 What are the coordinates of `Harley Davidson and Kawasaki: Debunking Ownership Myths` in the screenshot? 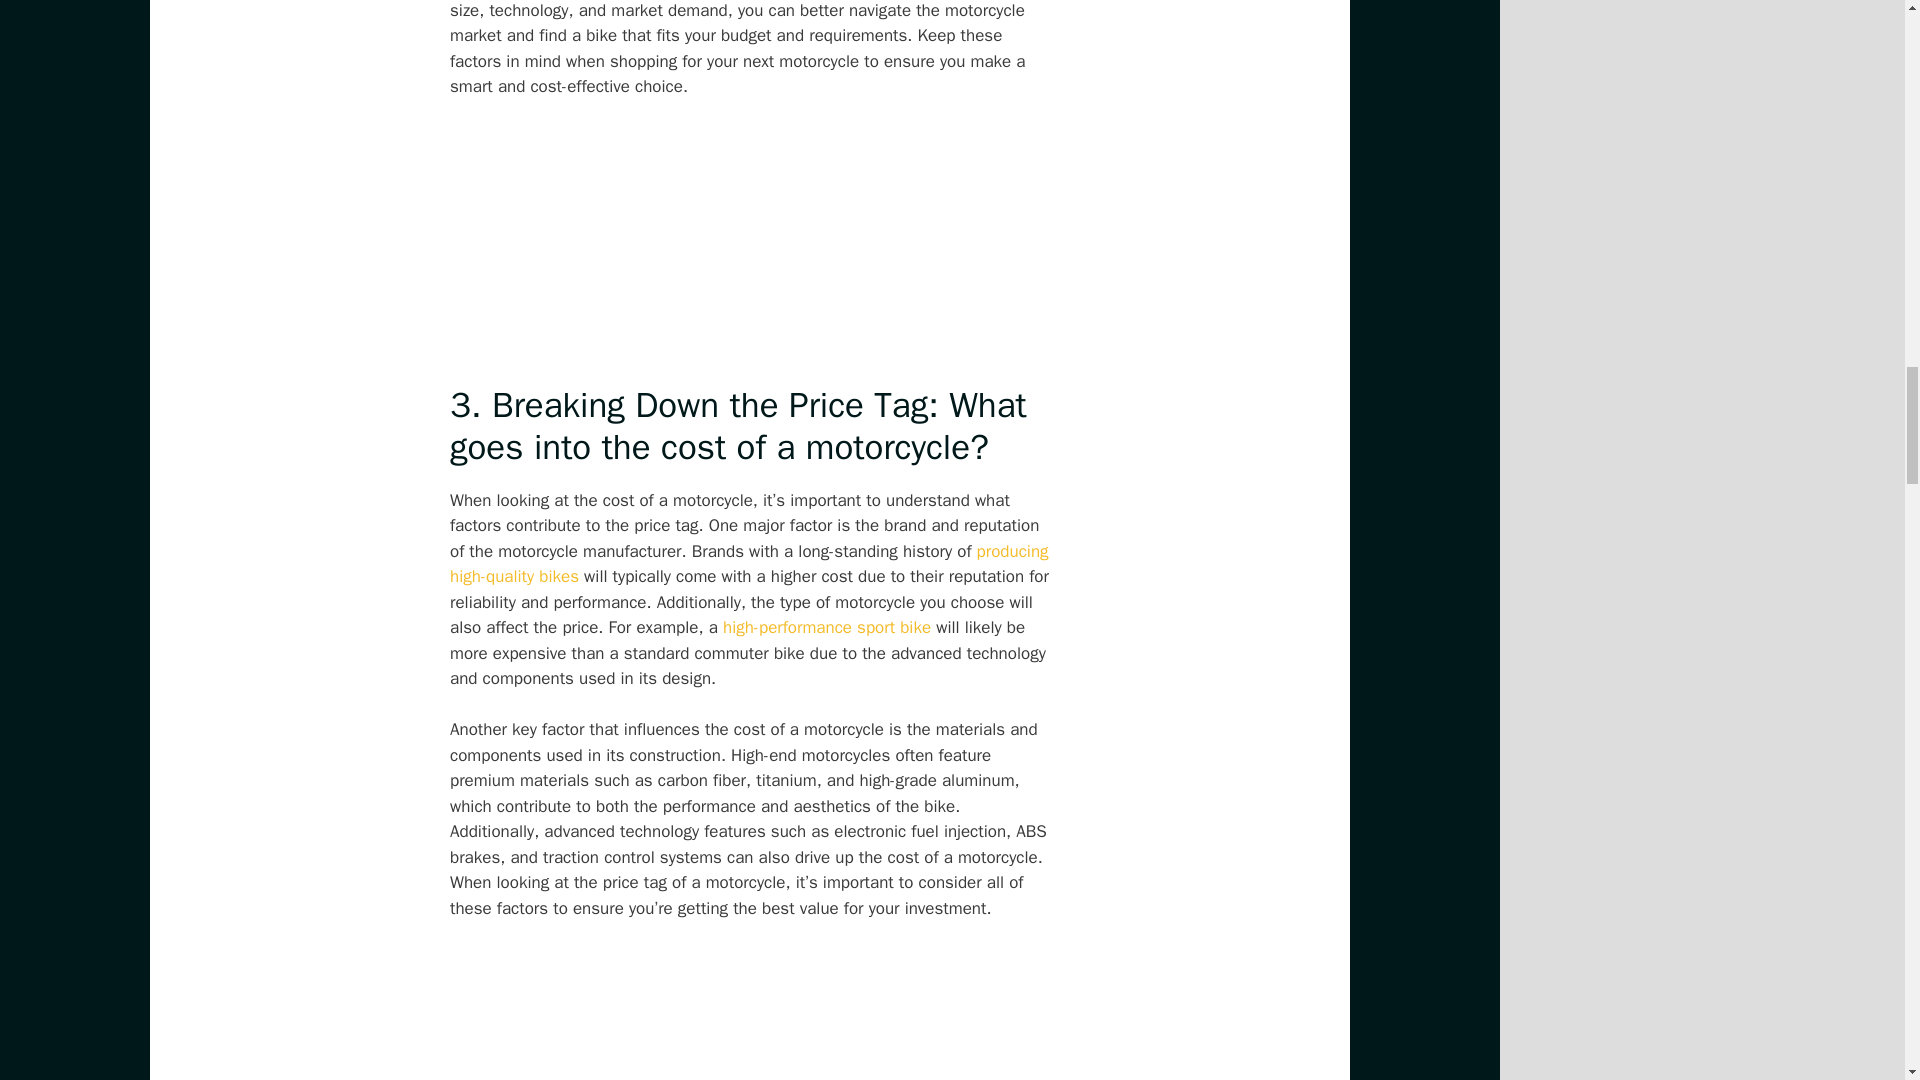 It's located at (827, 627).